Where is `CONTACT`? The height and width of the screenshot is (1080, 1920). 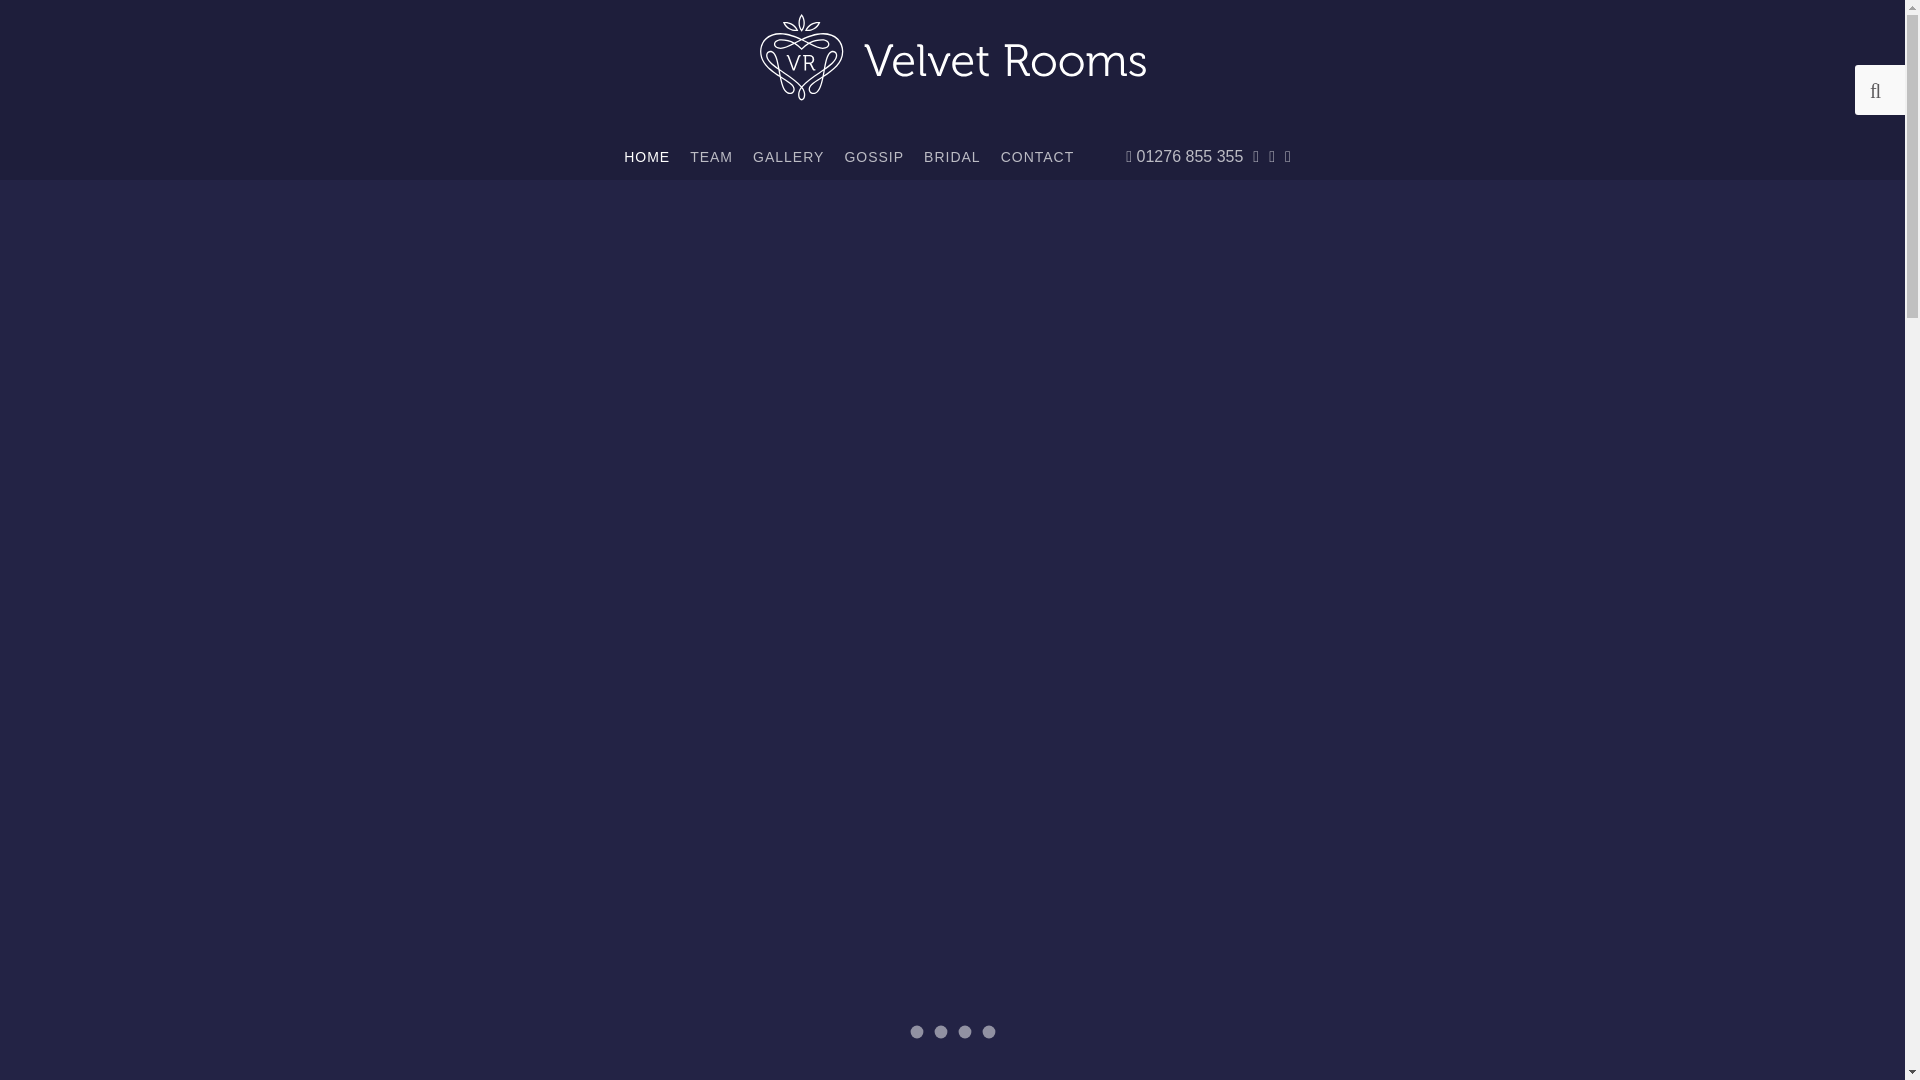
CONTACT is located at coordinates (1037, 157).